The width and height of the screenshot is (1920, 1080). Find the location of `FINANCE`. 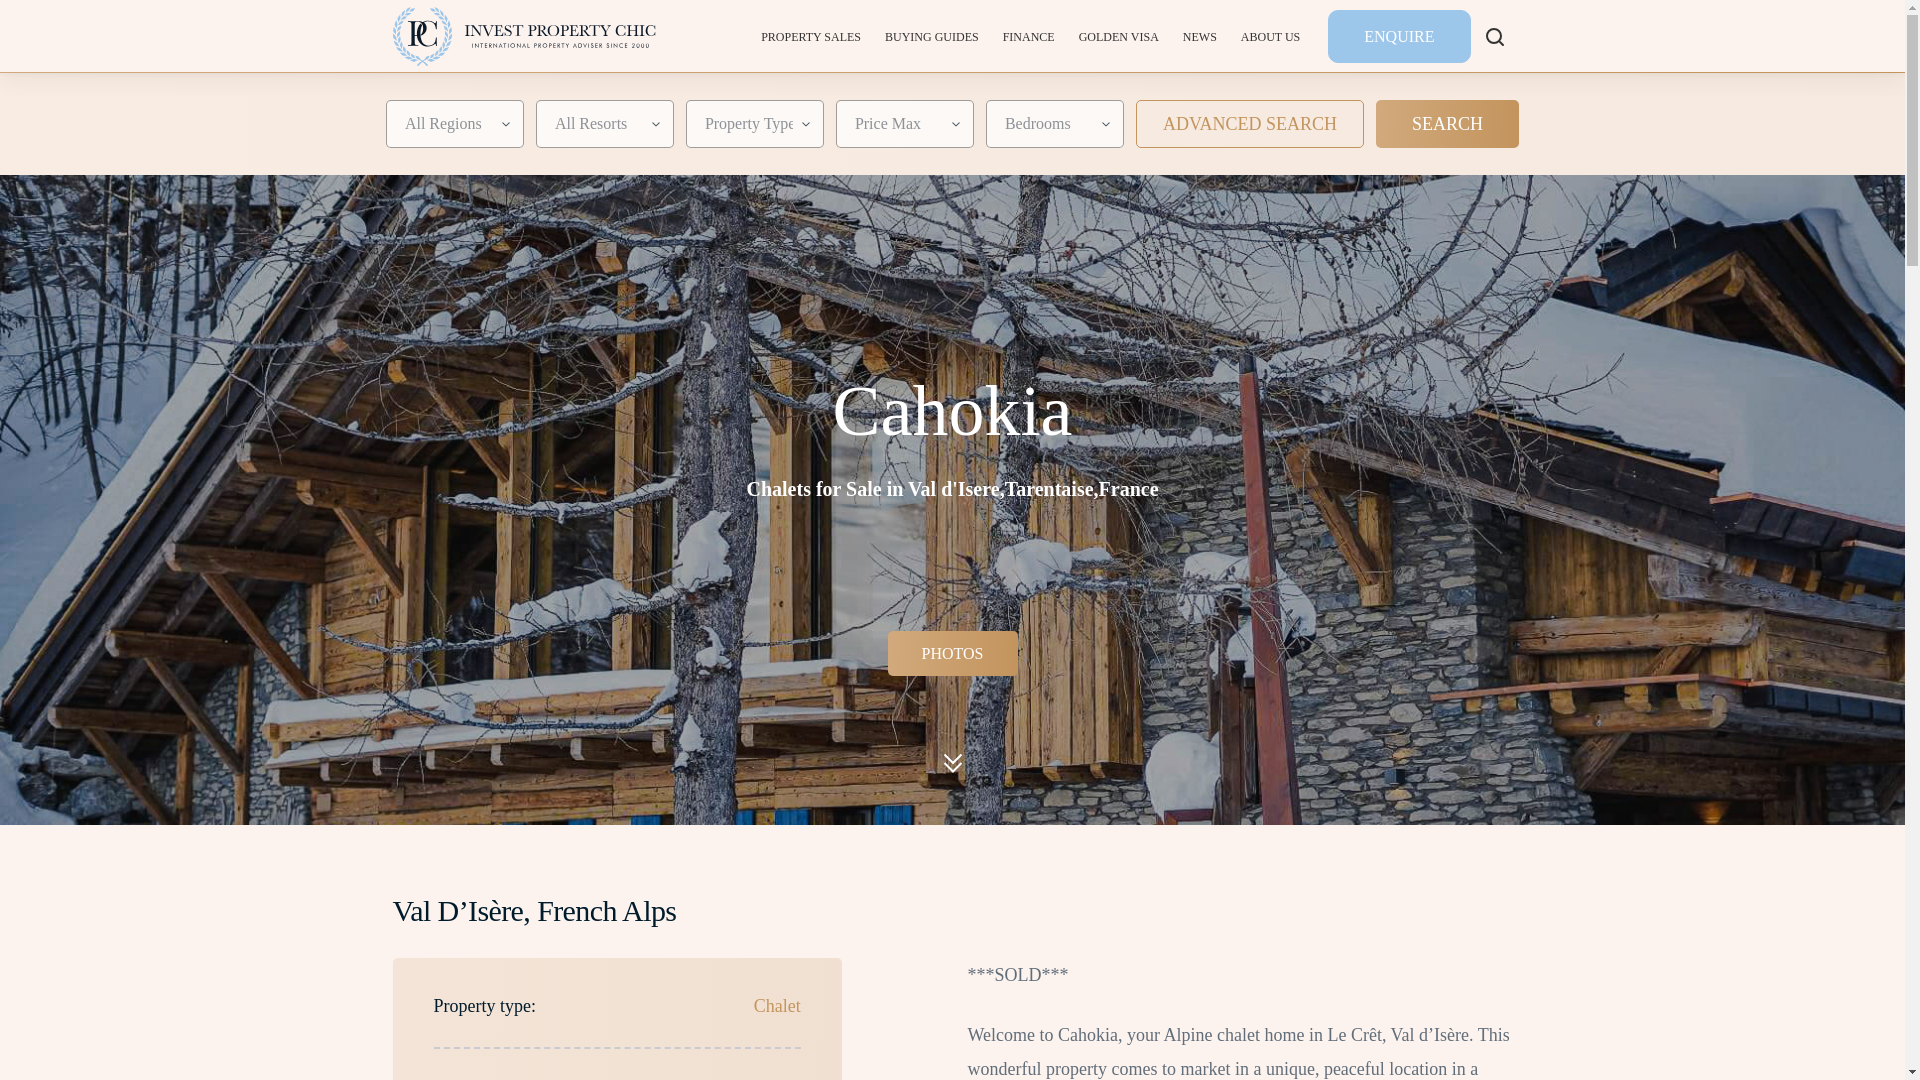

FINANCE is located at coordinates (1028, 36).